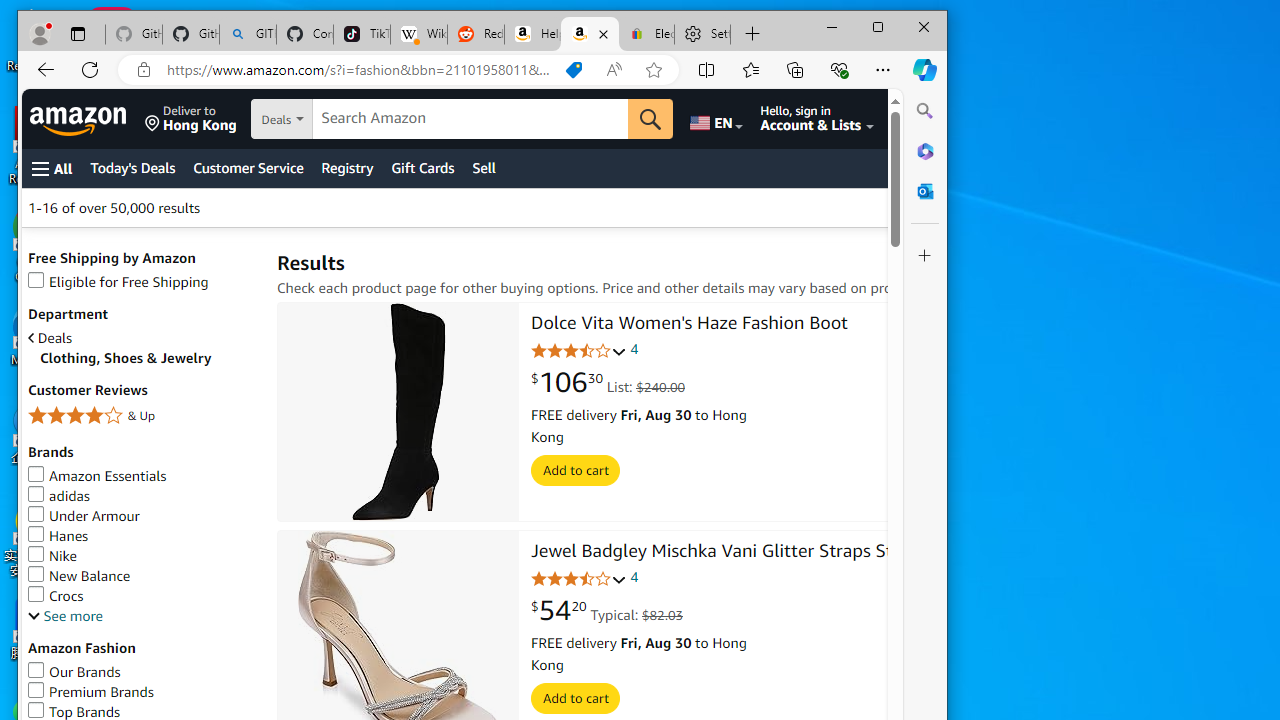 Image resolution: width=1280 pixels, height=720 pixels. What do you see at coordinates (142, 496) in the screenshot?
I see `adidas` at bounding box center [142, 496].